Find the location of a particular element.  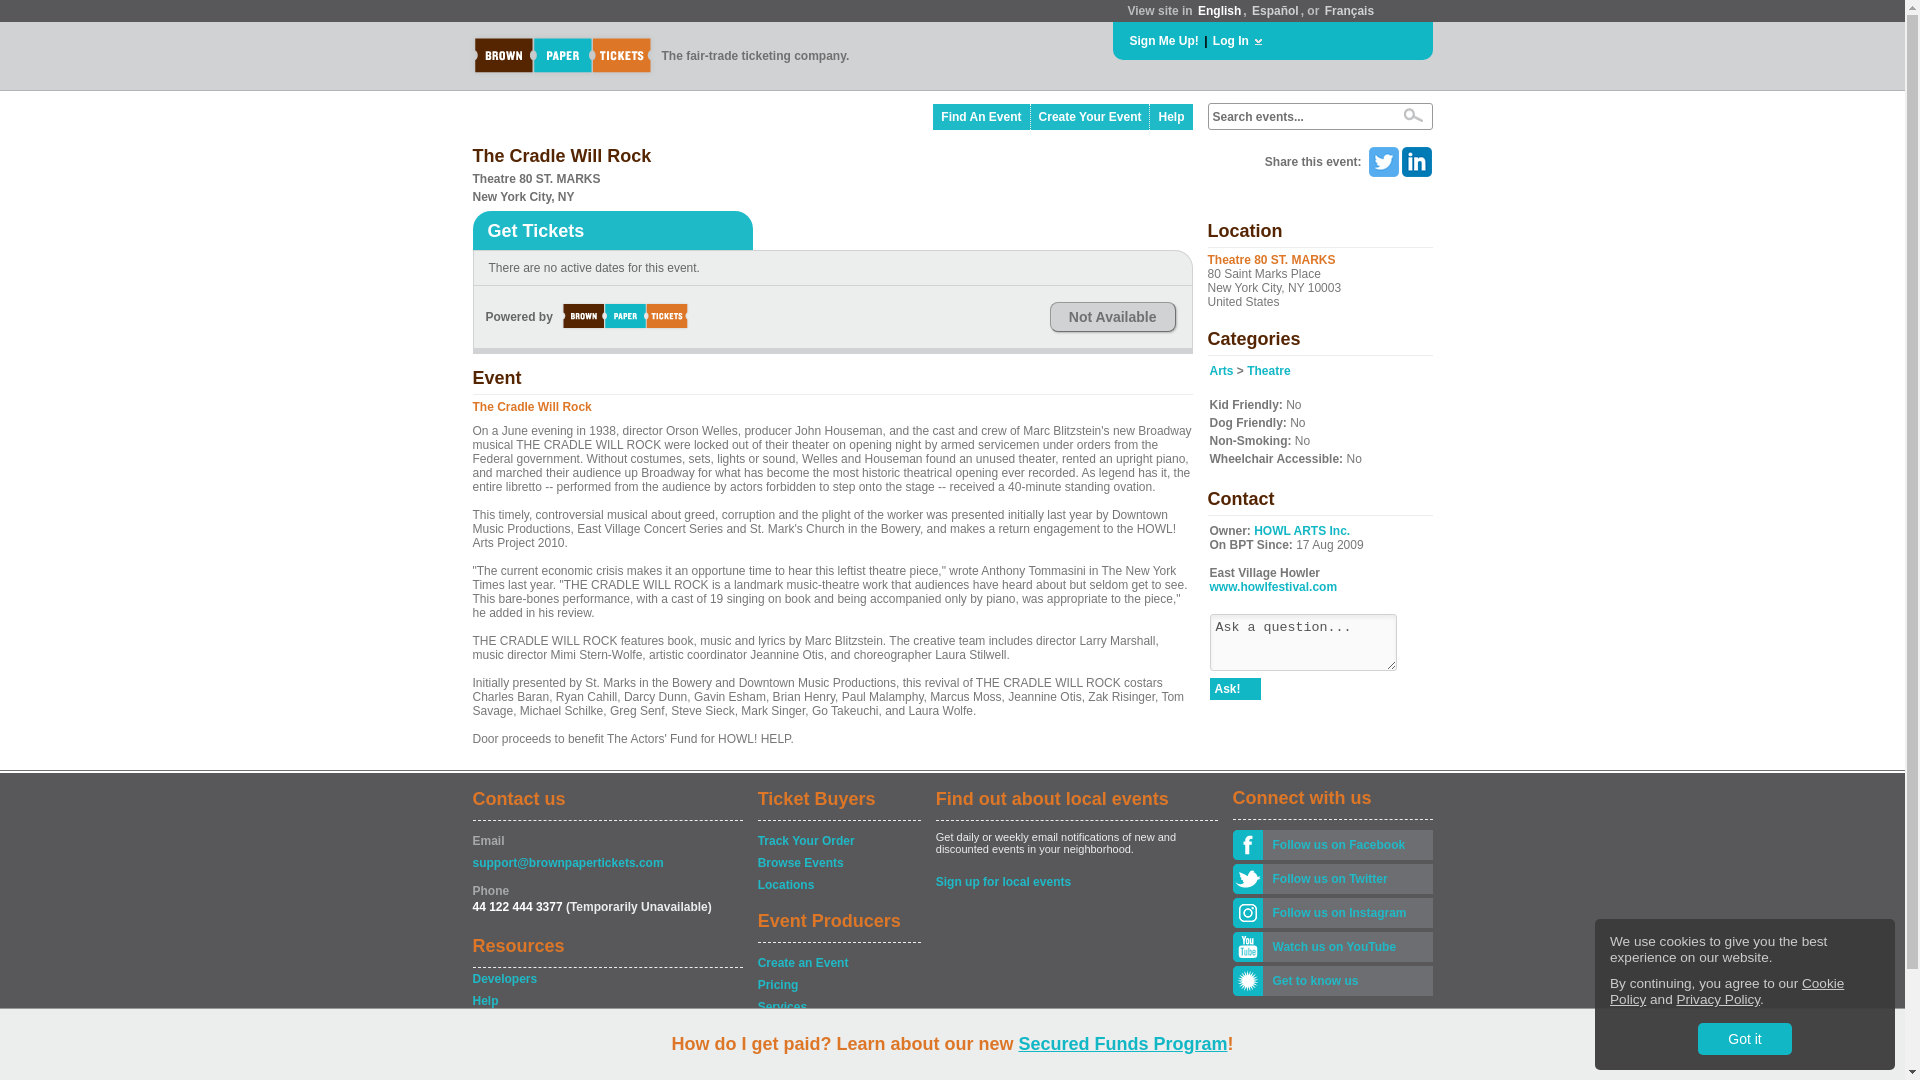

Track Your Order is located at coordinates (838, 840).